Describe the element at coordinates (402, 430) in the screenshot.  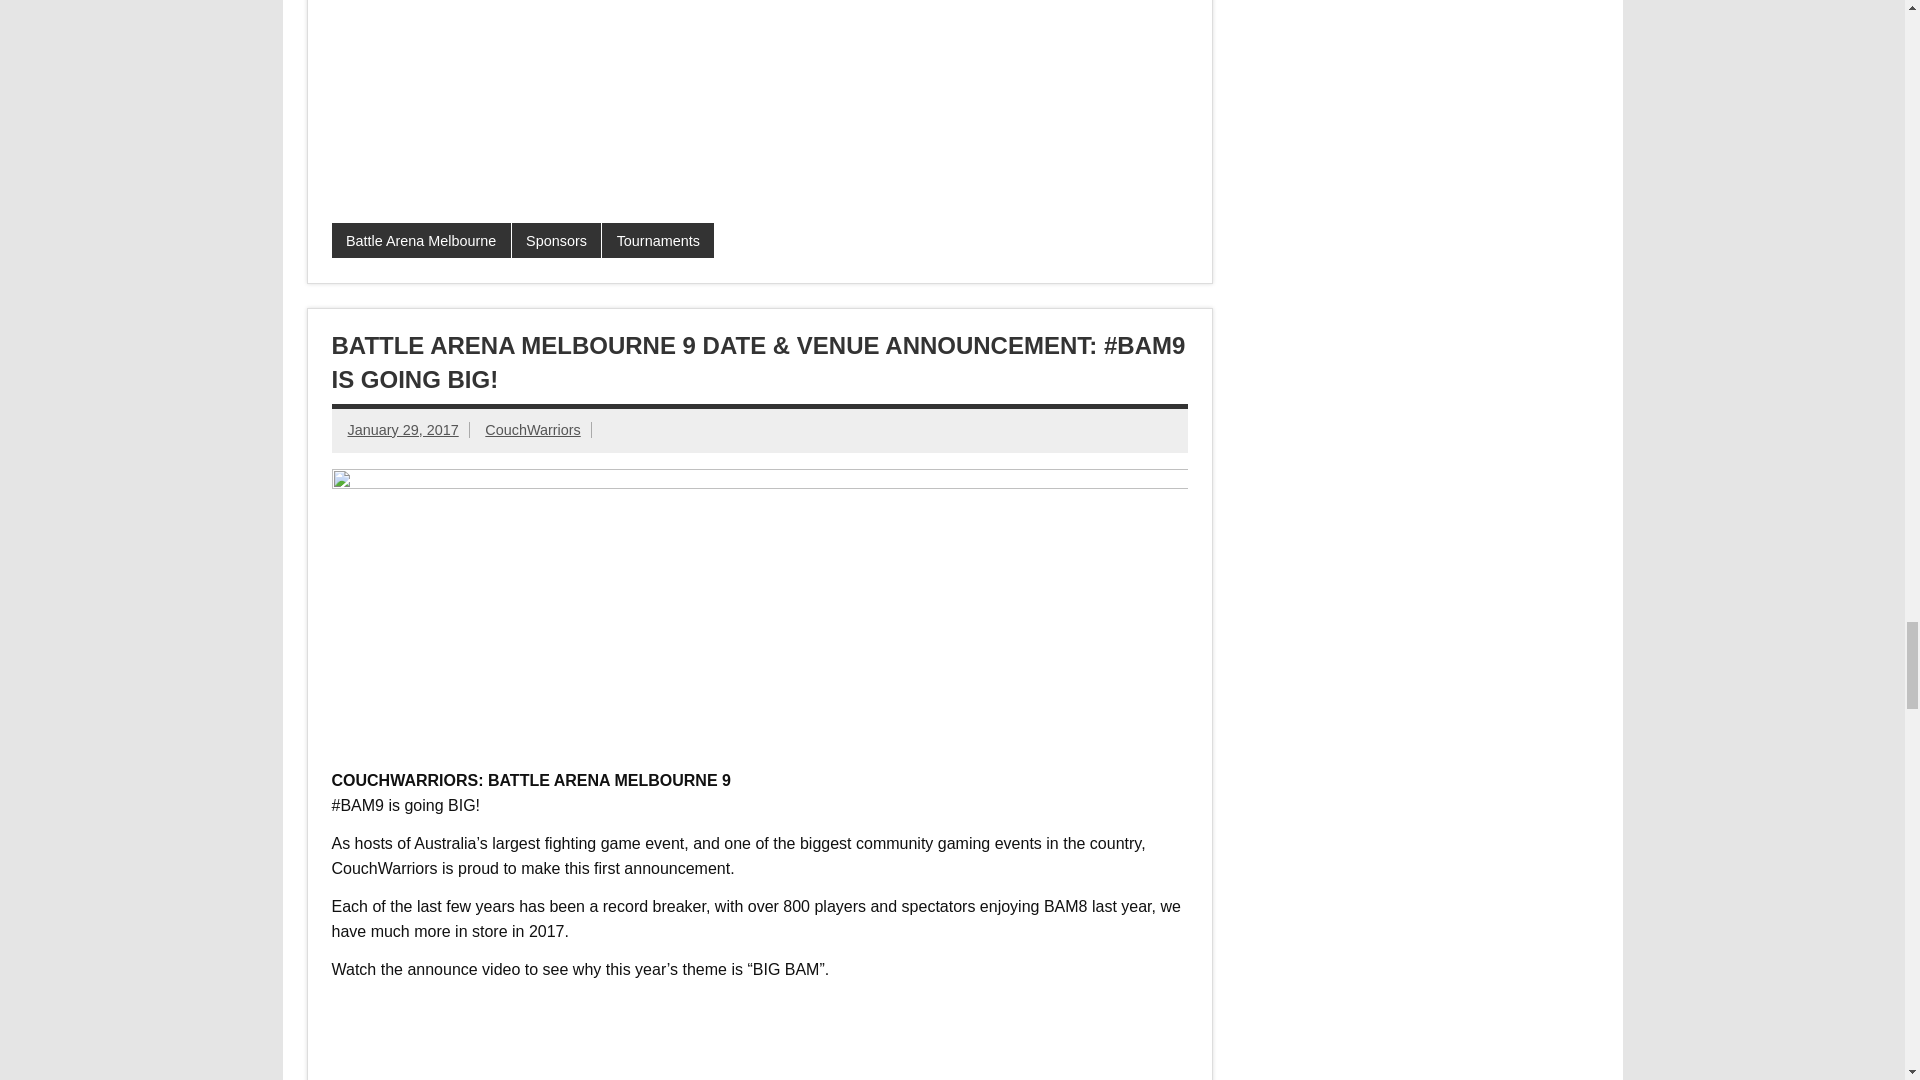
I see `9:29 pm` at that location.